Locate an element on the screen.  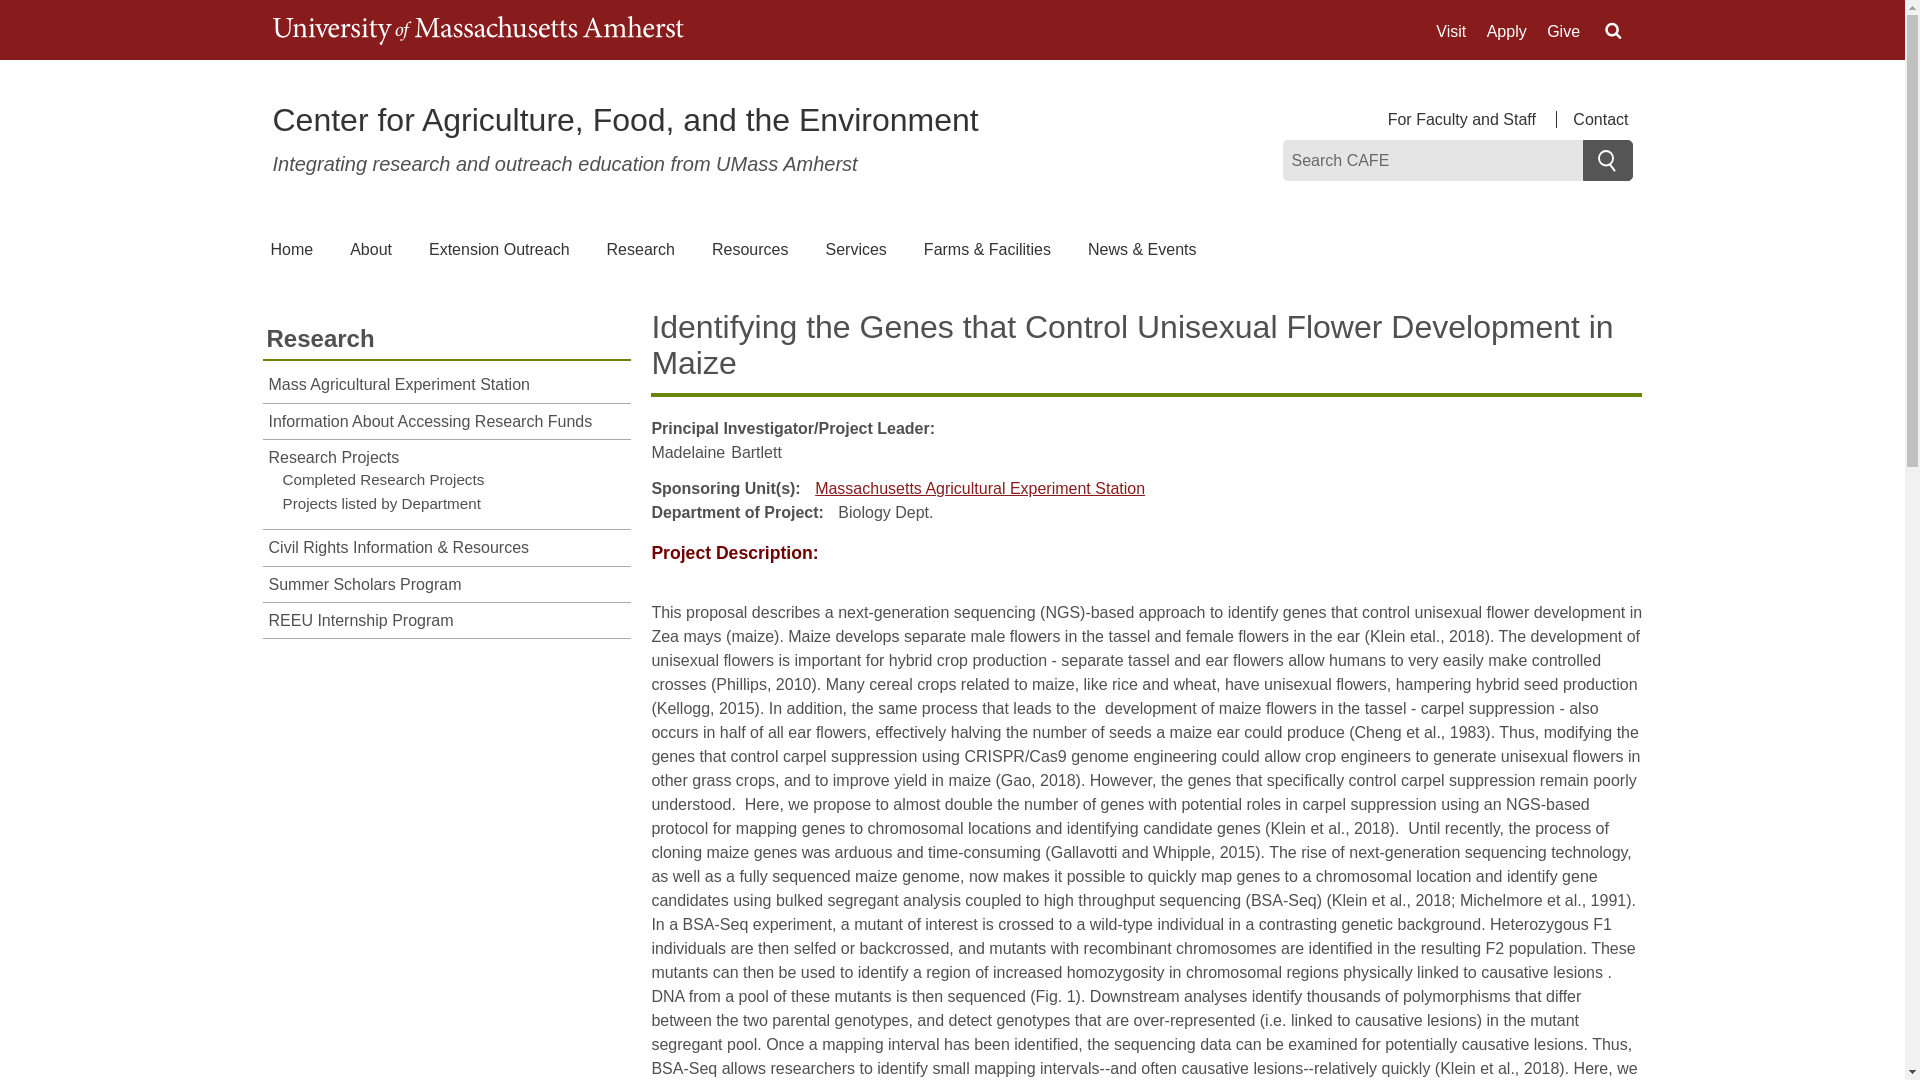
Contact is located at coordinates (1594, 120).